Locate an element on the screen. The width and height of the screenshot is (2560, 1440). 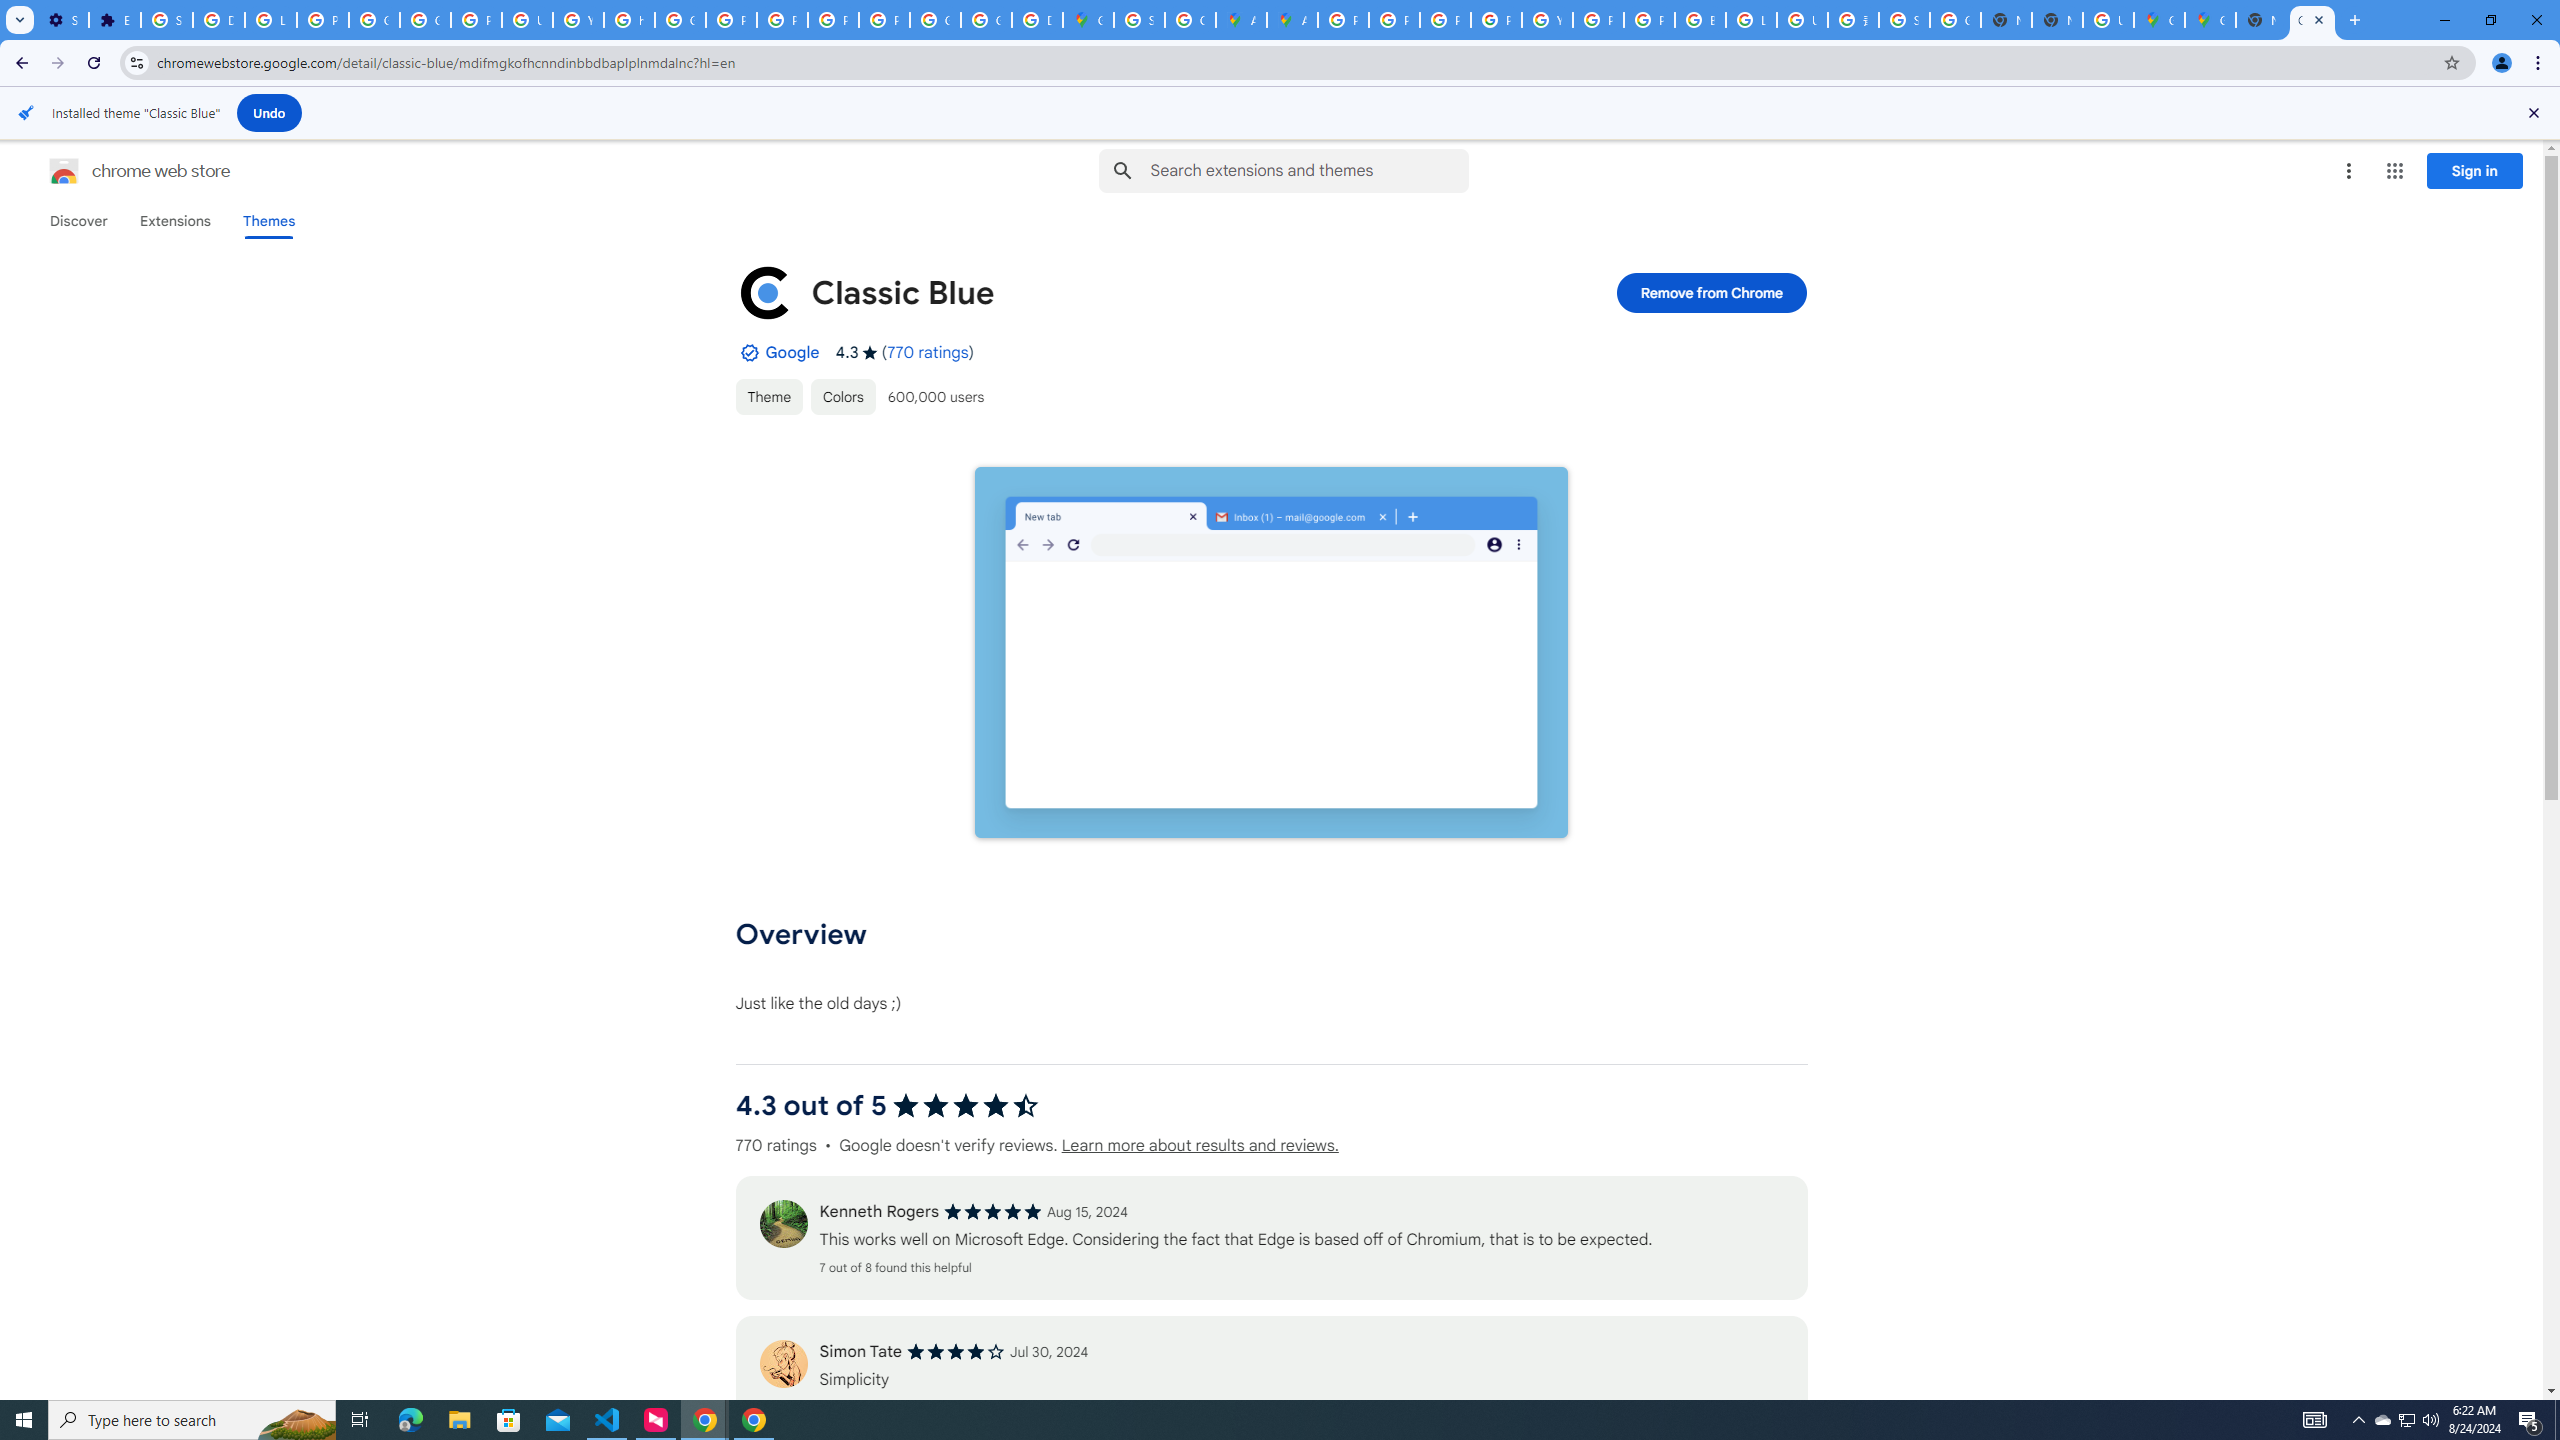
Undo is located at coordinates (270, 112).